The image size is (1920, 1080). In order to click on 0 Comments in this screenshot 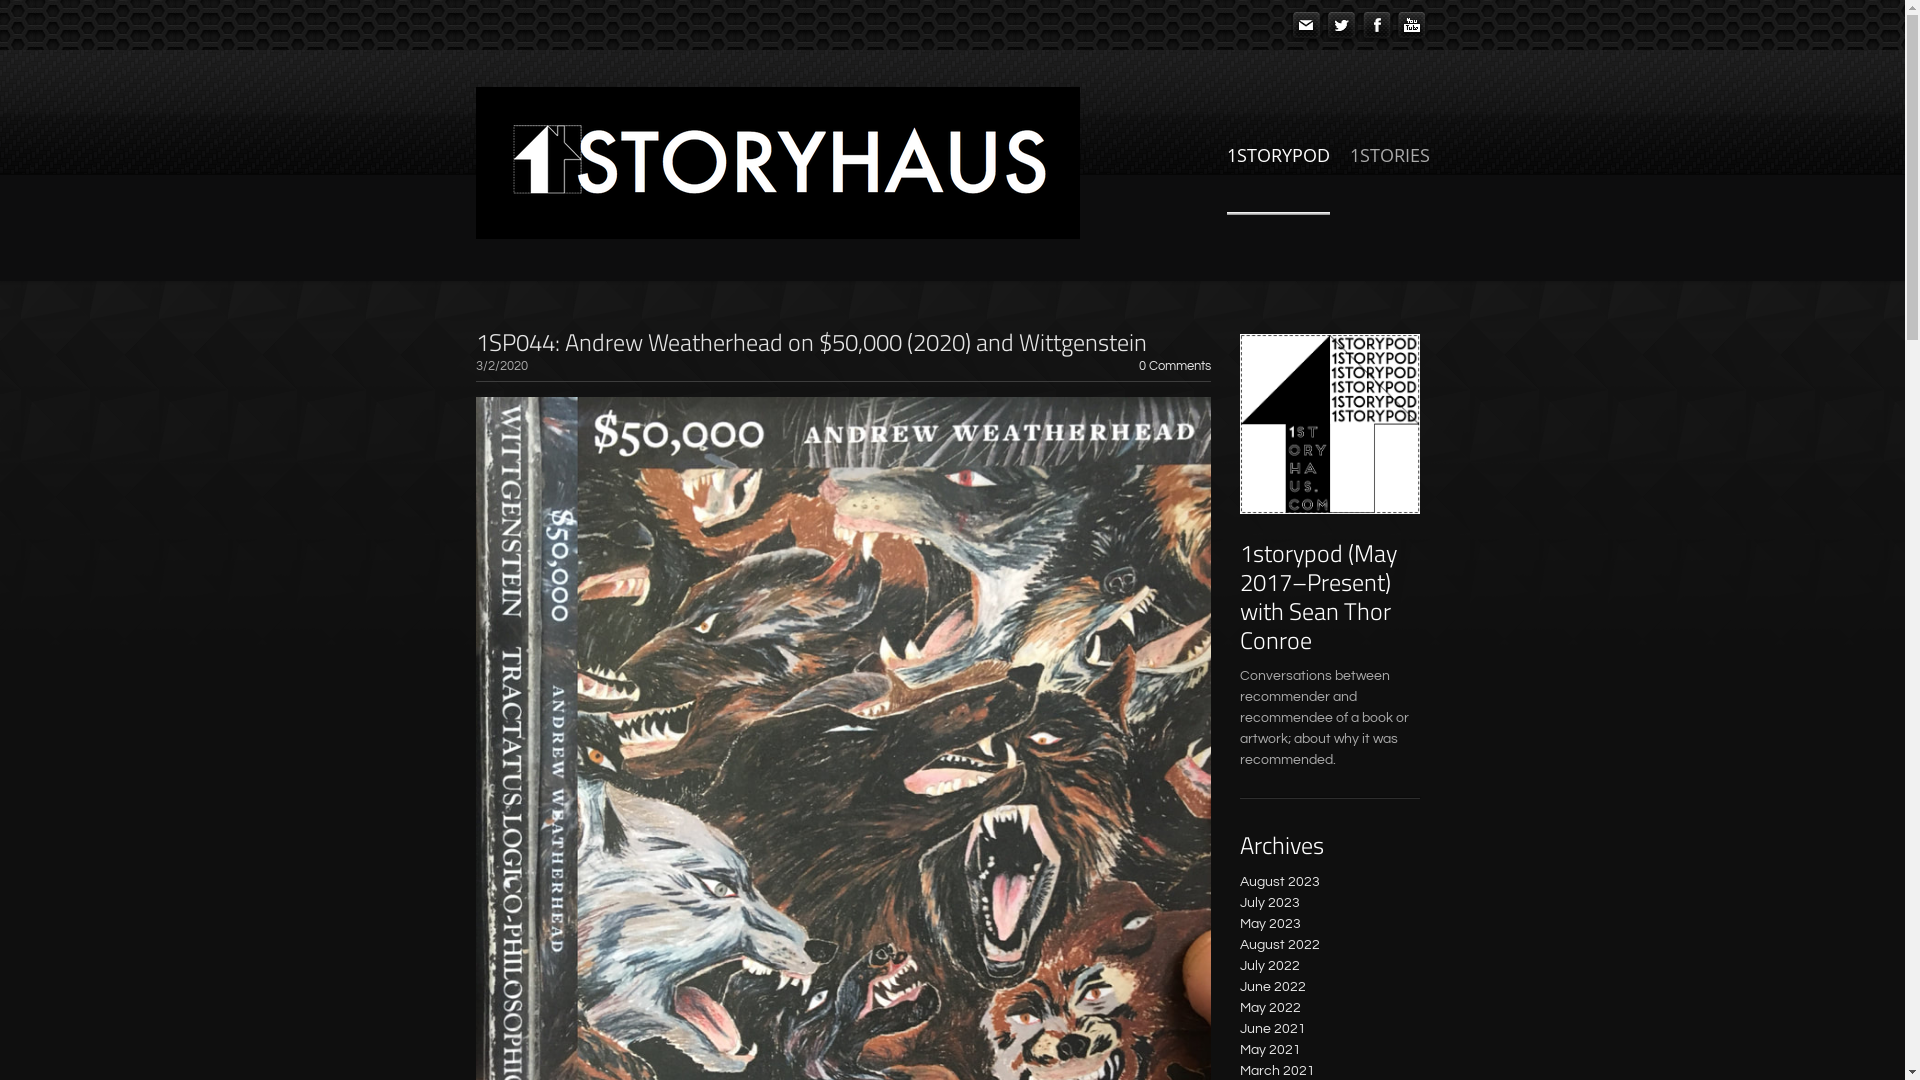, I will do `click(1174, 366)`.